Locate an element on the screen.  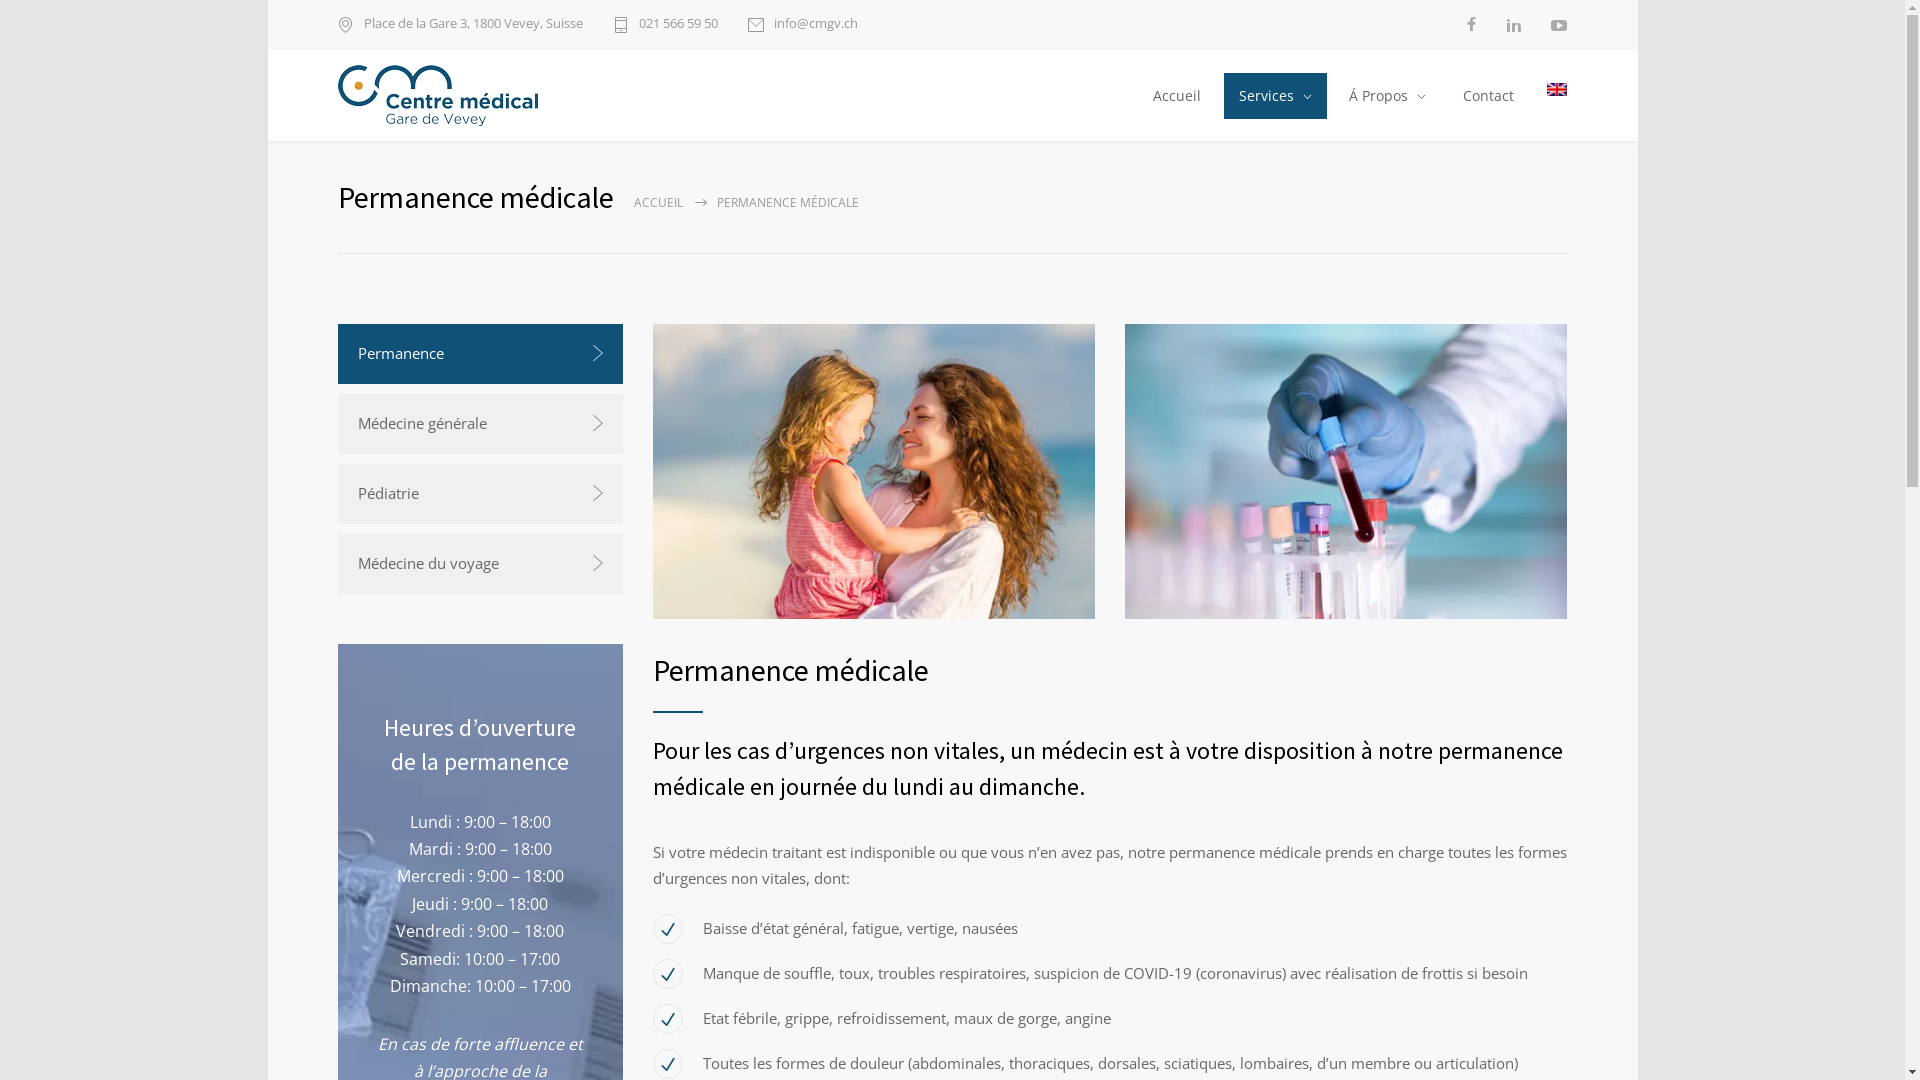
Accueil is located at coordinates (1176, 96).